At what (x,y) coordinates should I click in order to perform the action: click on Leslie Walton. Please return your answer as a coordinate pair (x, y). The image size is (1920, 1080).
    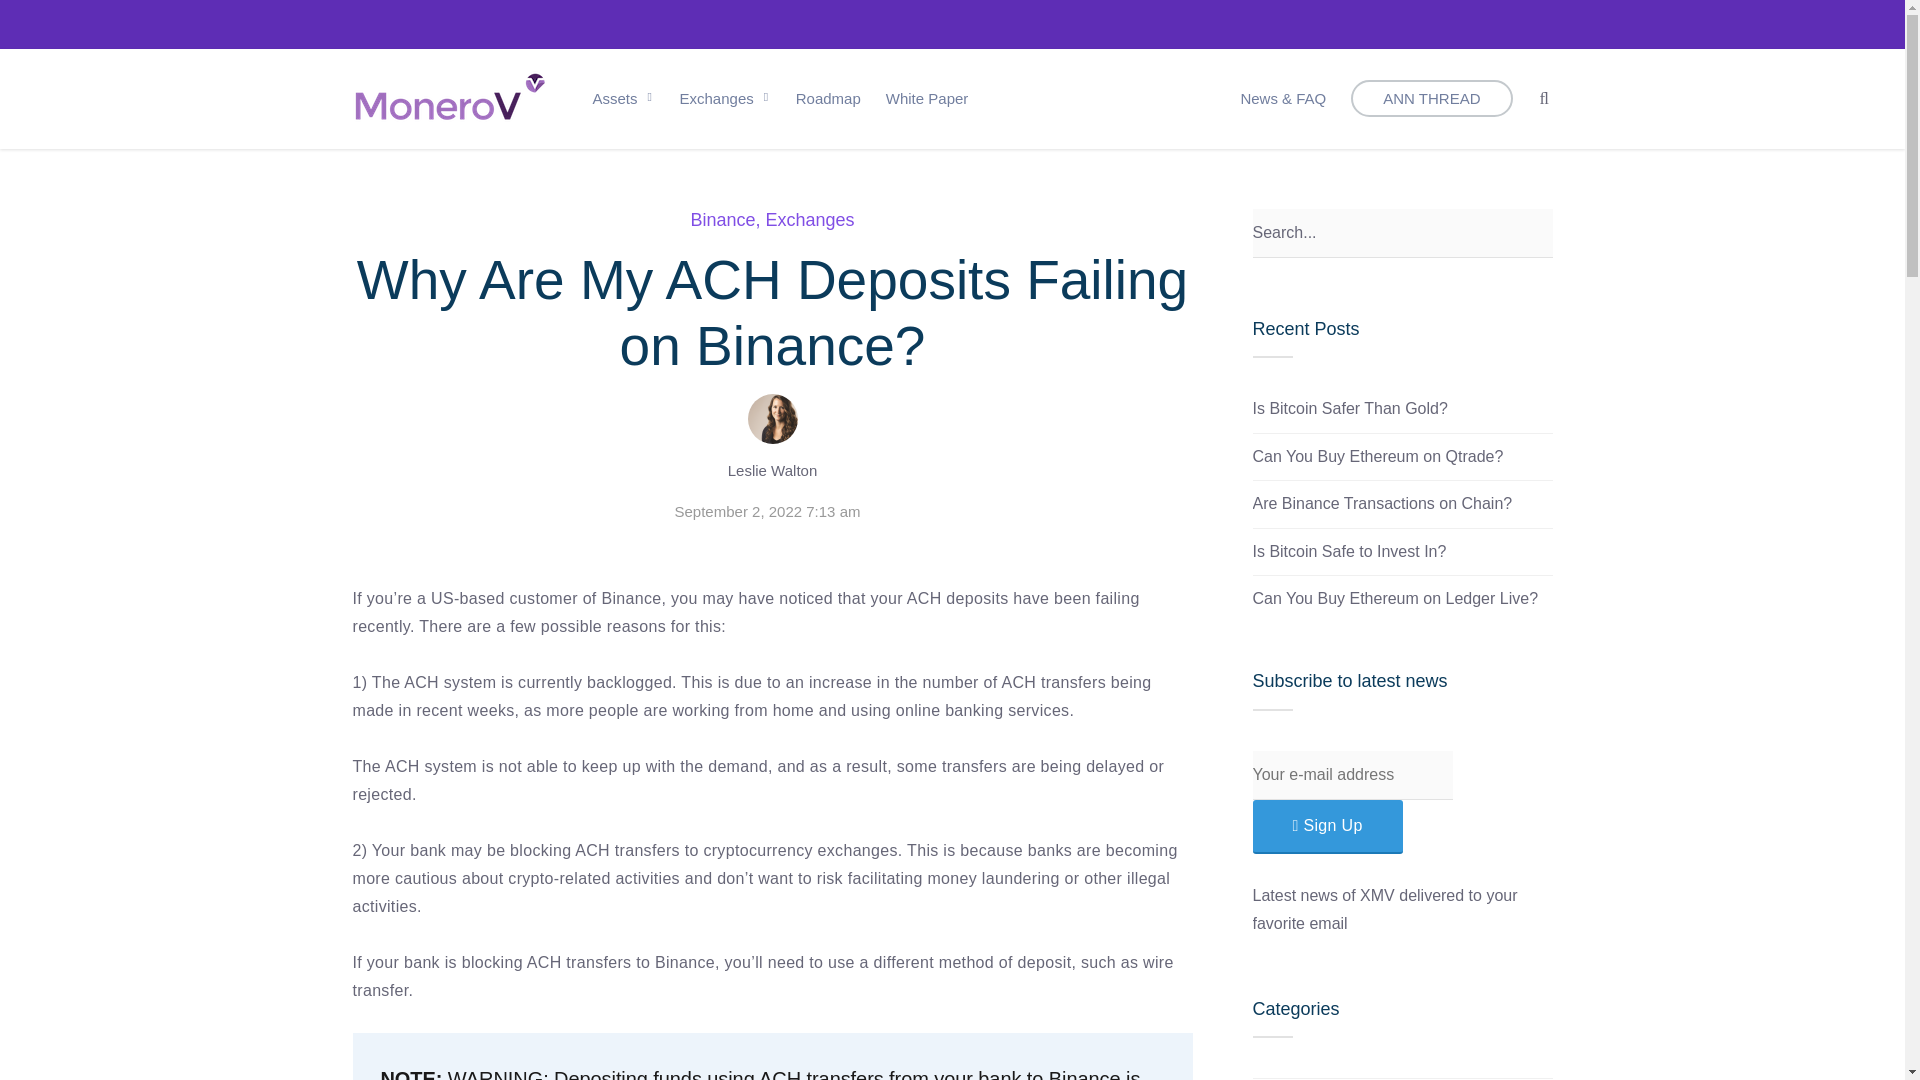
    Looking at the image, I should click on (772, 470).